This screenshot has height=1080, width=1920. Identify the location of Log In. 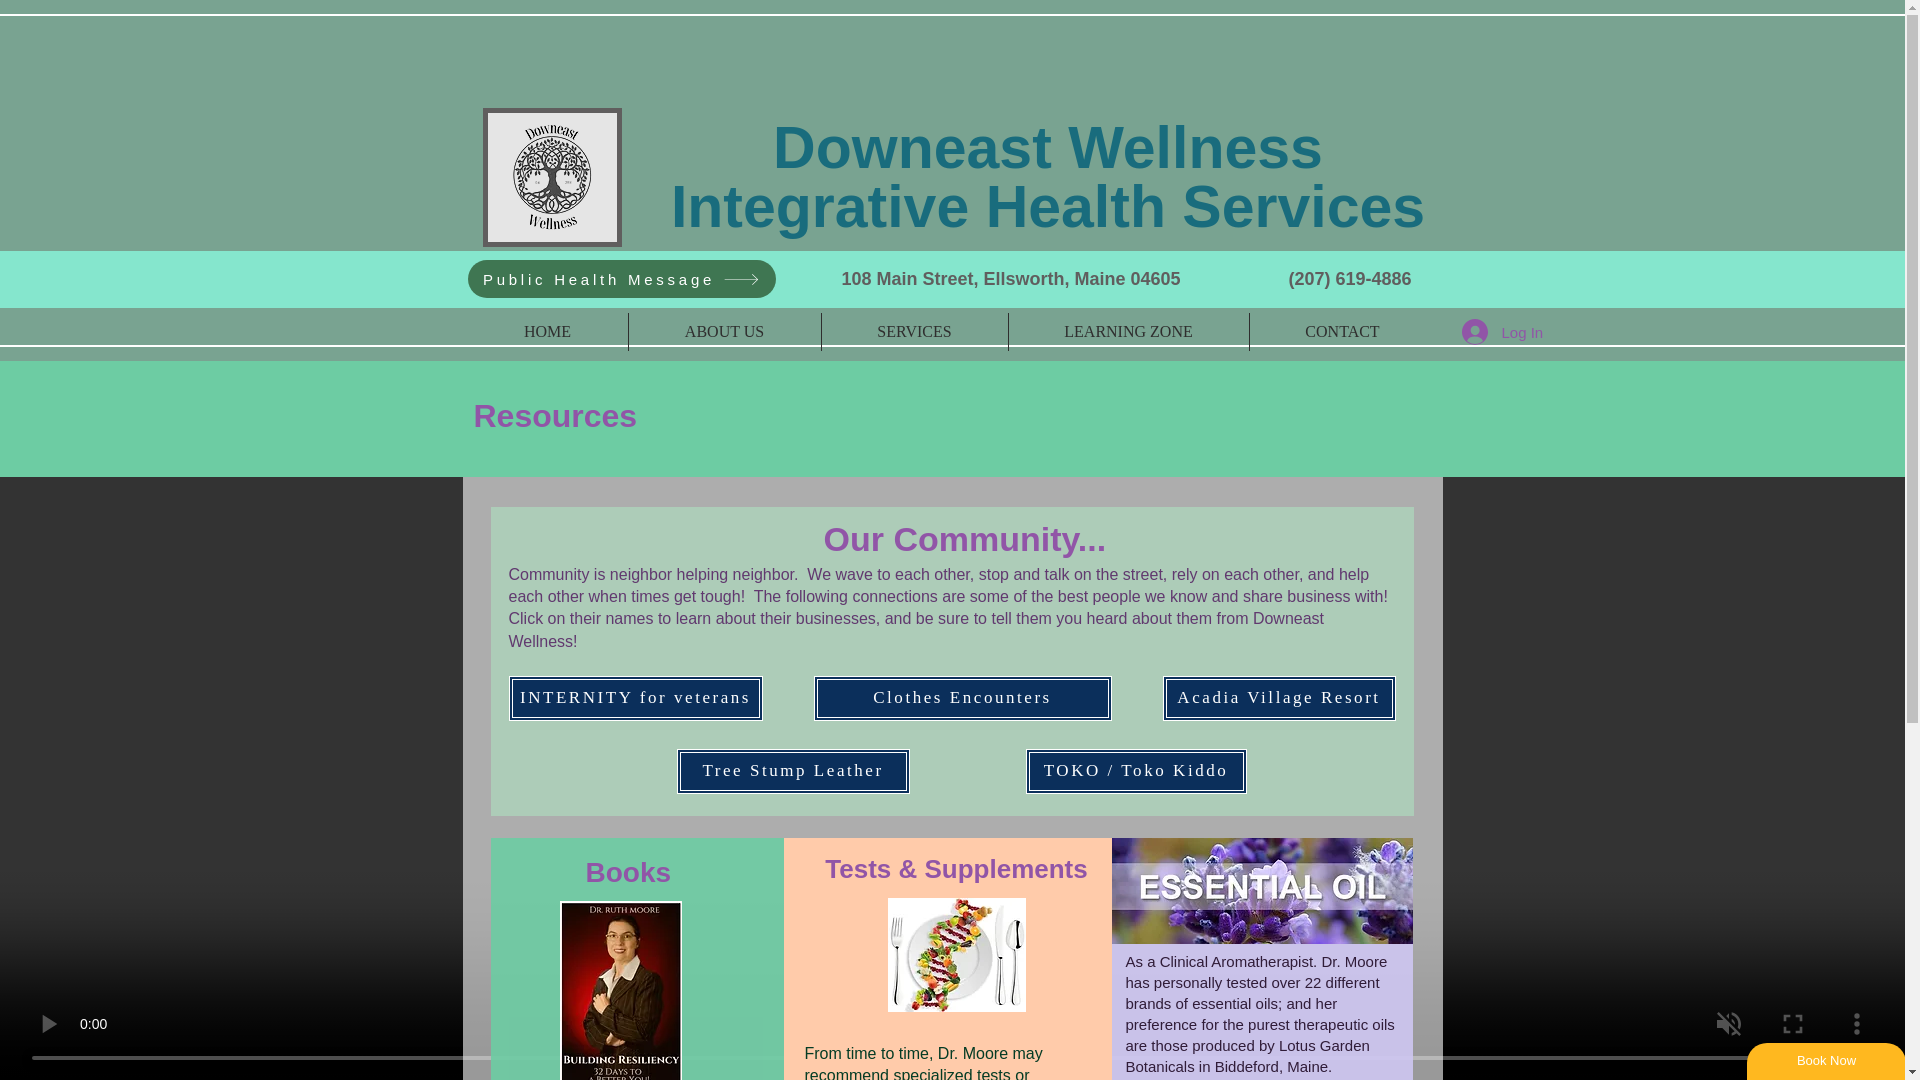
(1497, 332).